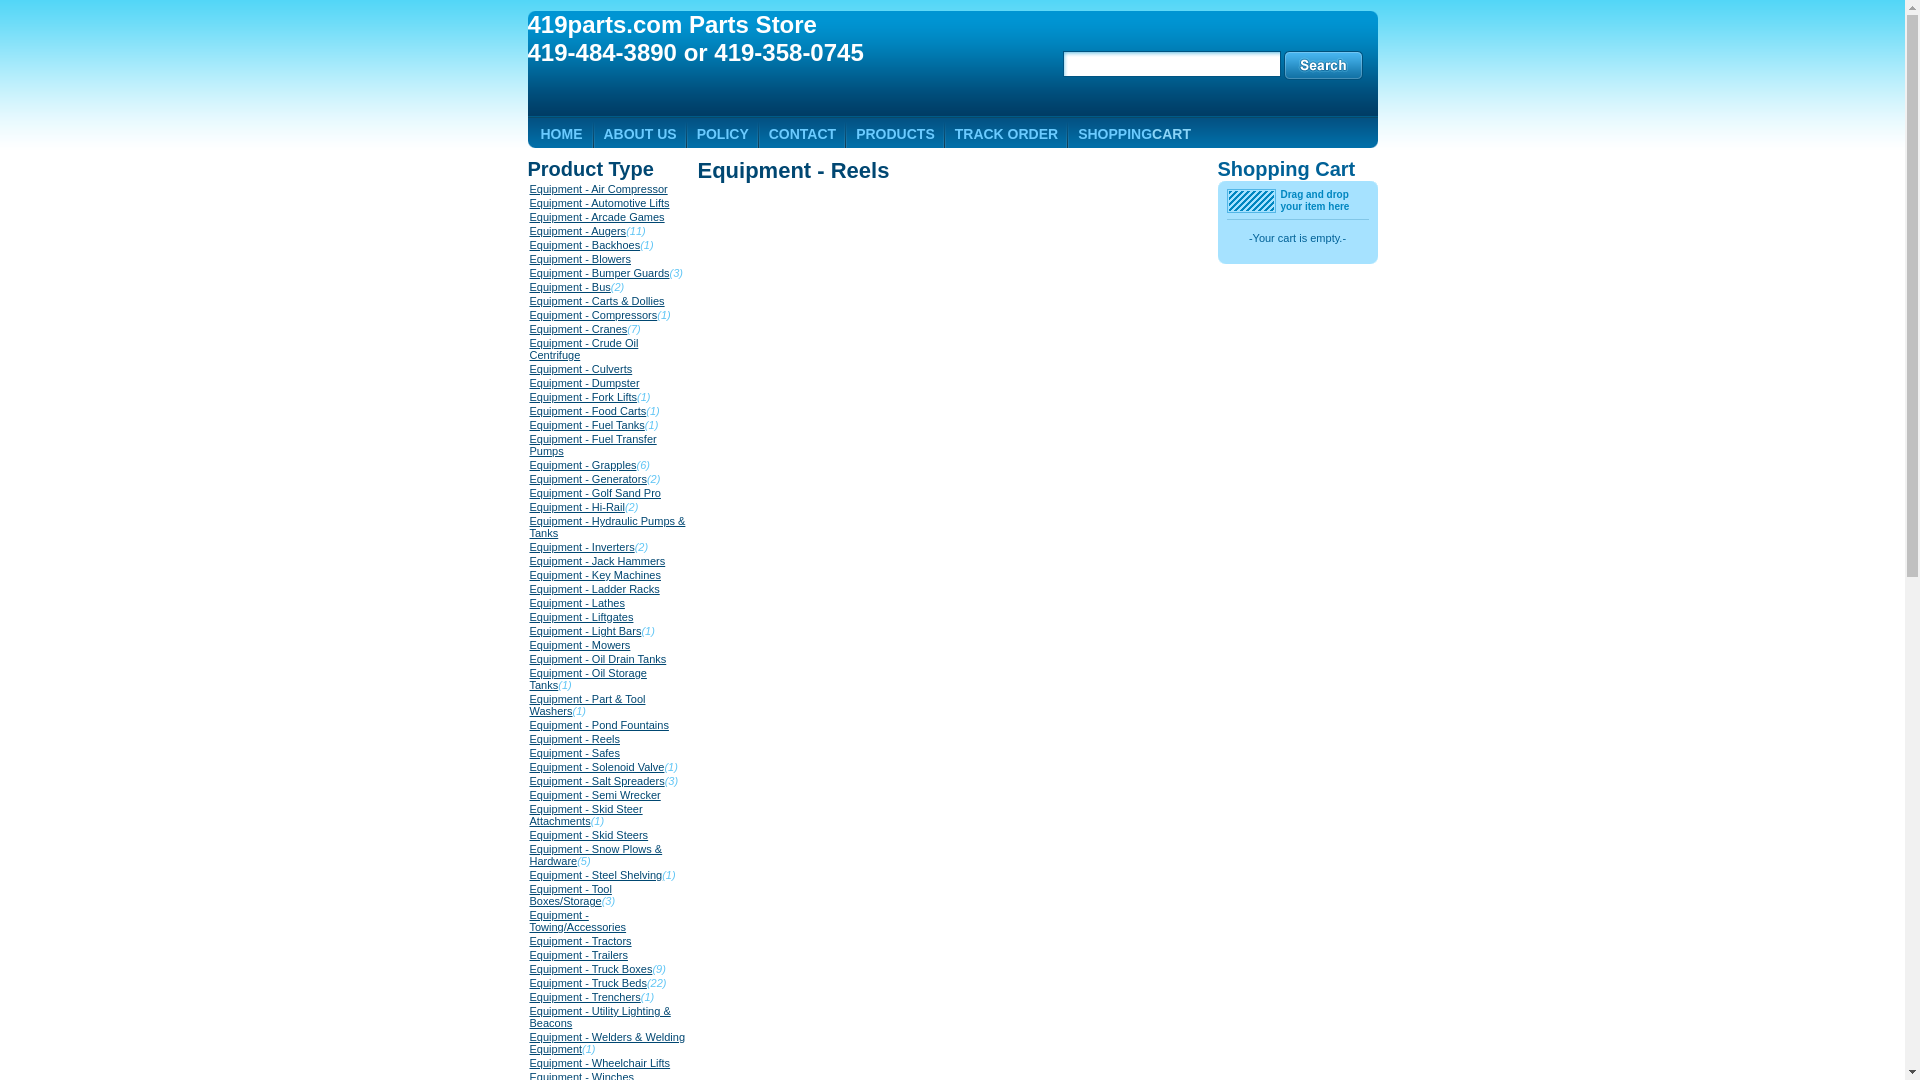 This screenshot has height=1080, width=1920. What do you see at coordinates (896, 134) in the screenshot?
I see `PRODUCTS` at bounding box center [896, 134].